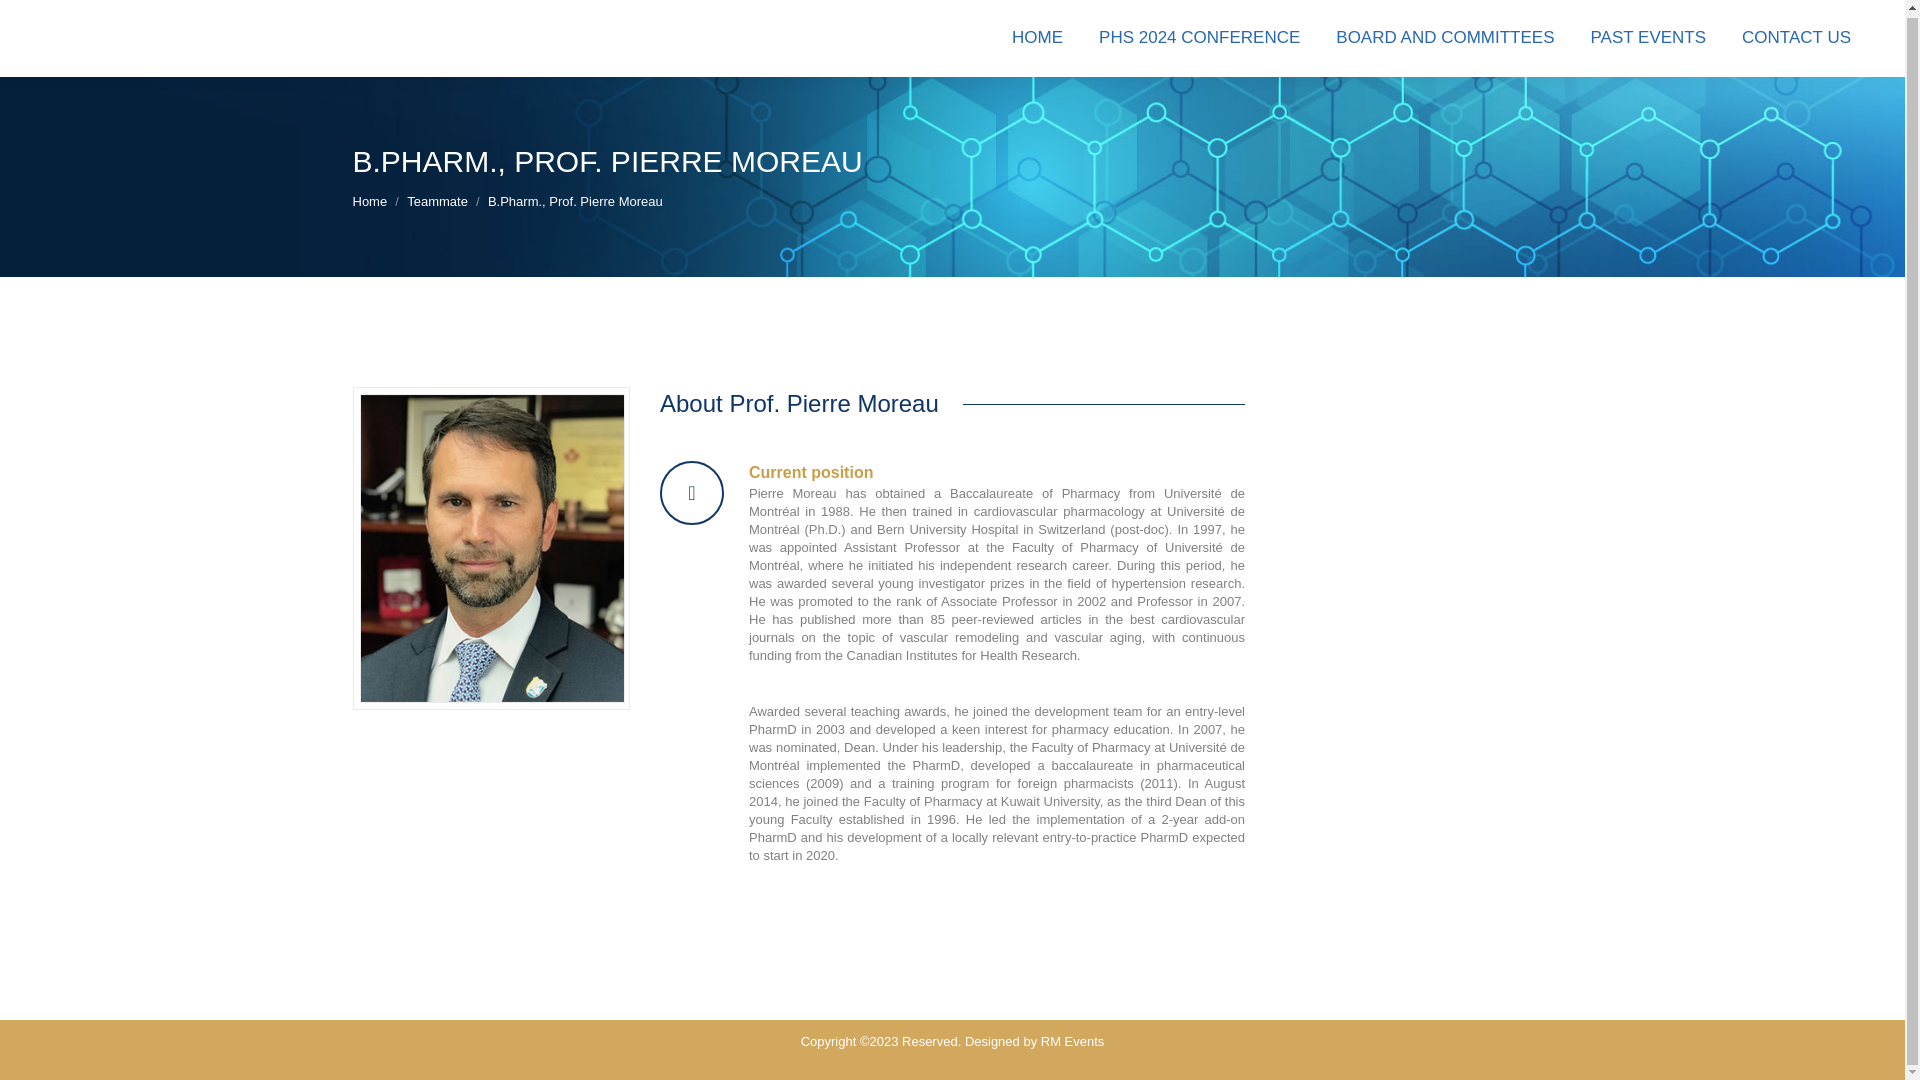  I want to click on HOME, so click(1038, 37).